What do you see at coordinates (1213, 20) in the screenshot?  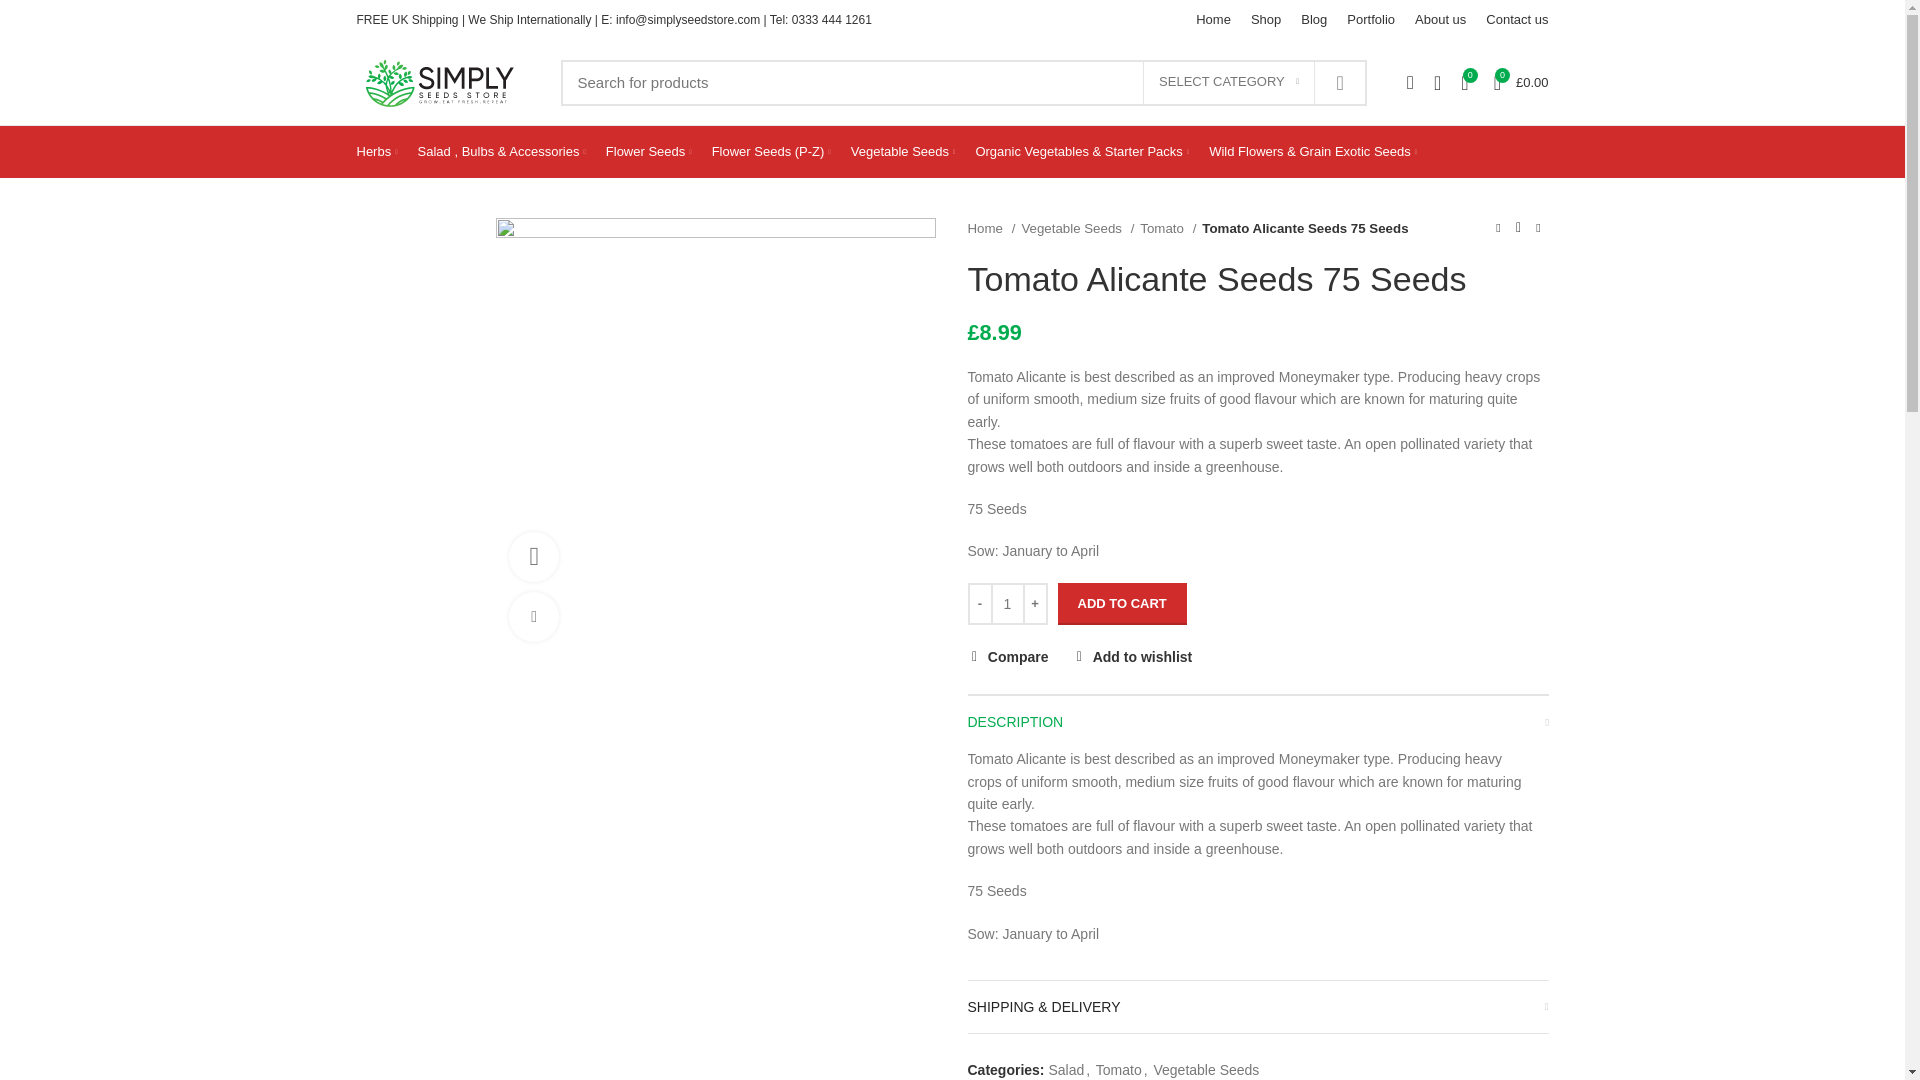 I see `Home` at bounding box center [1213, 20].